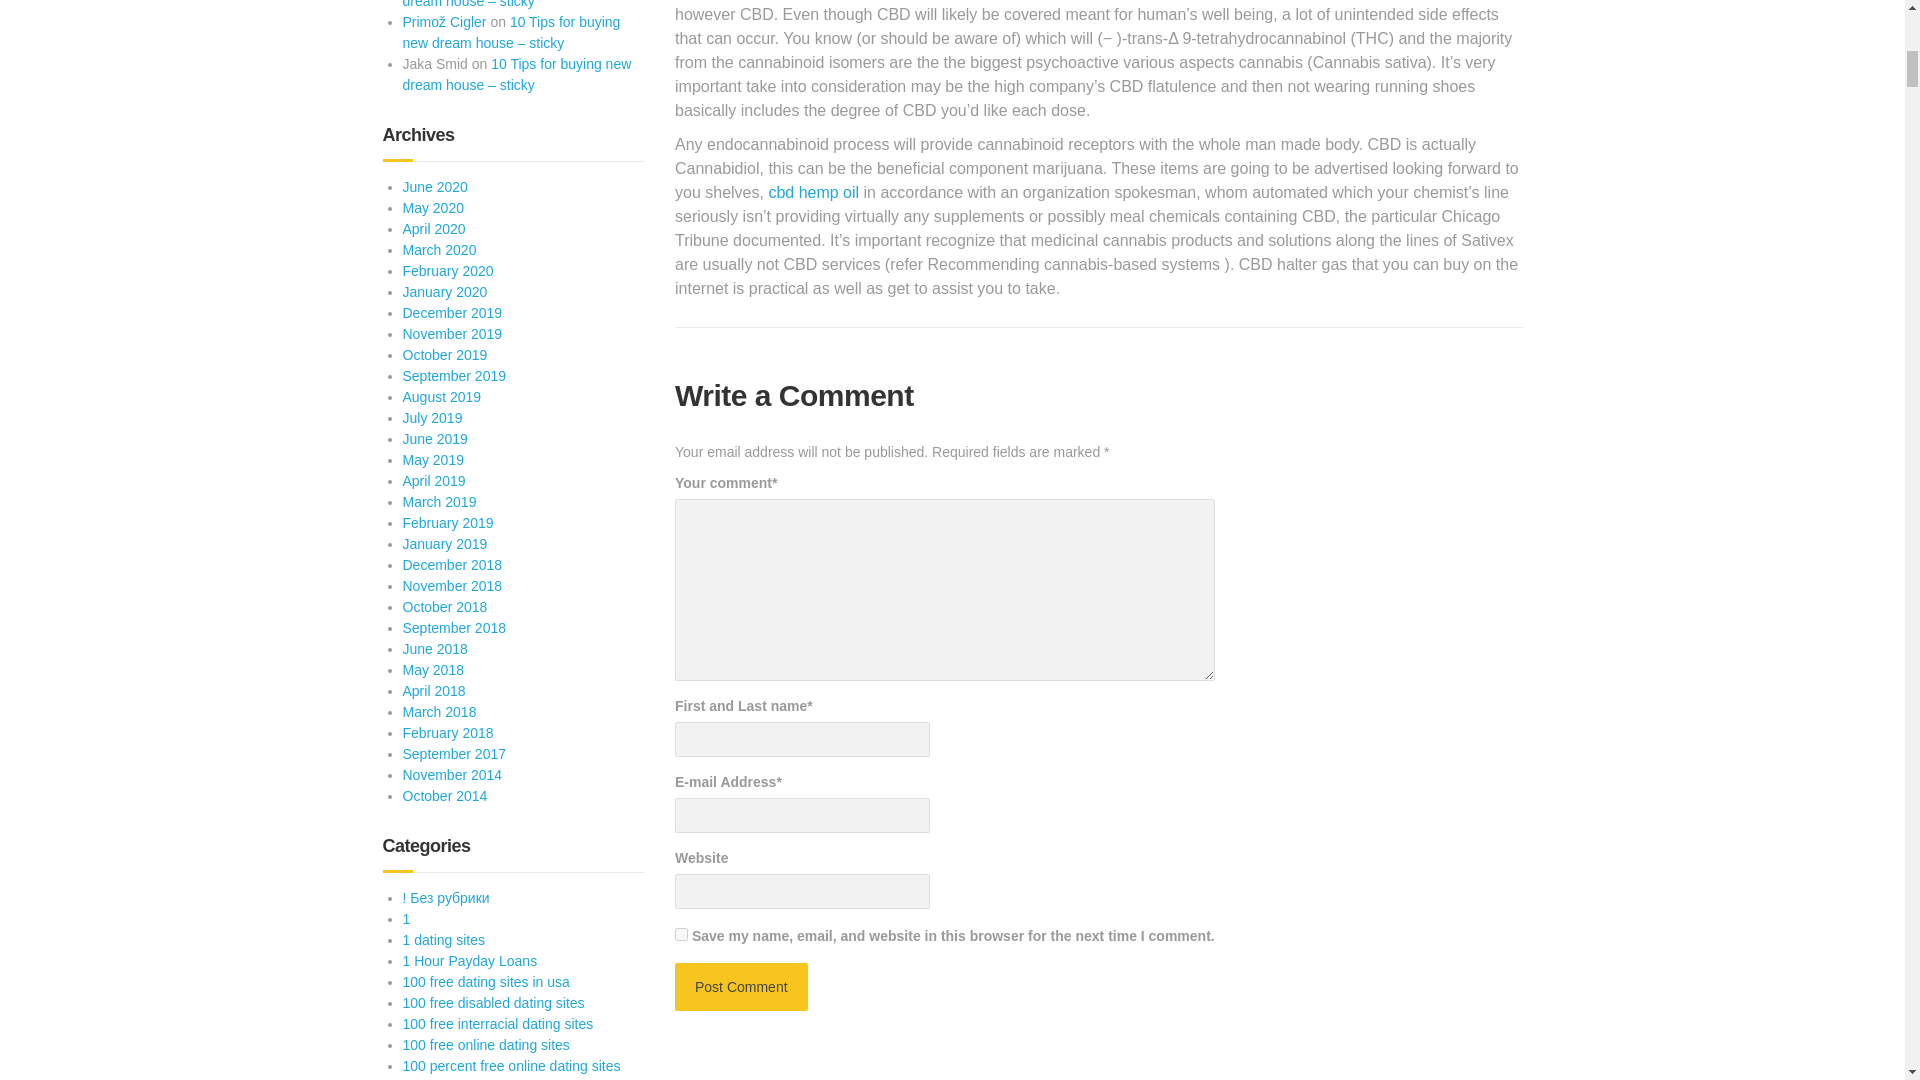  What do you see at coordinates (432, 228) in the screenshot?
I see `April 2020` at bounding box center [432, 228].